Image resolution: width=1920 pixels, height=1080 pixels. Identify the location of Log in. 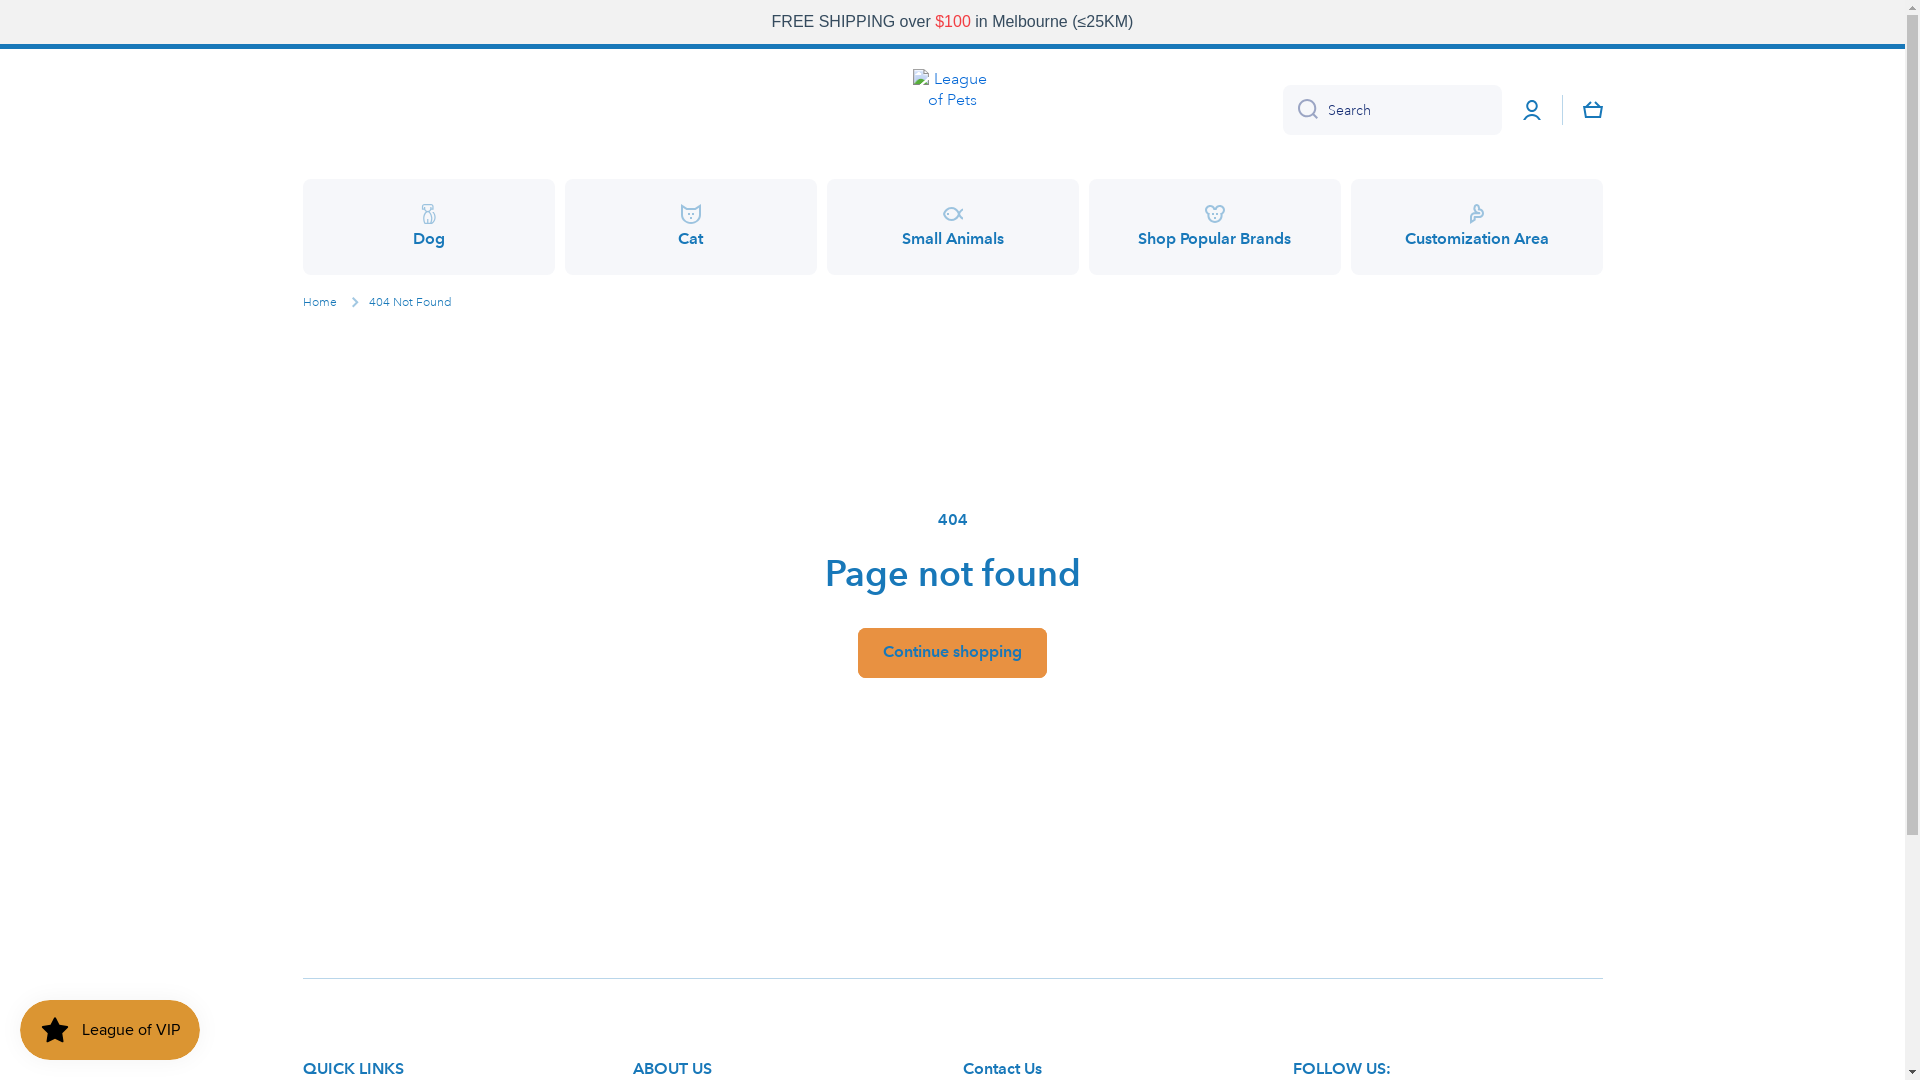
(1532, 110).